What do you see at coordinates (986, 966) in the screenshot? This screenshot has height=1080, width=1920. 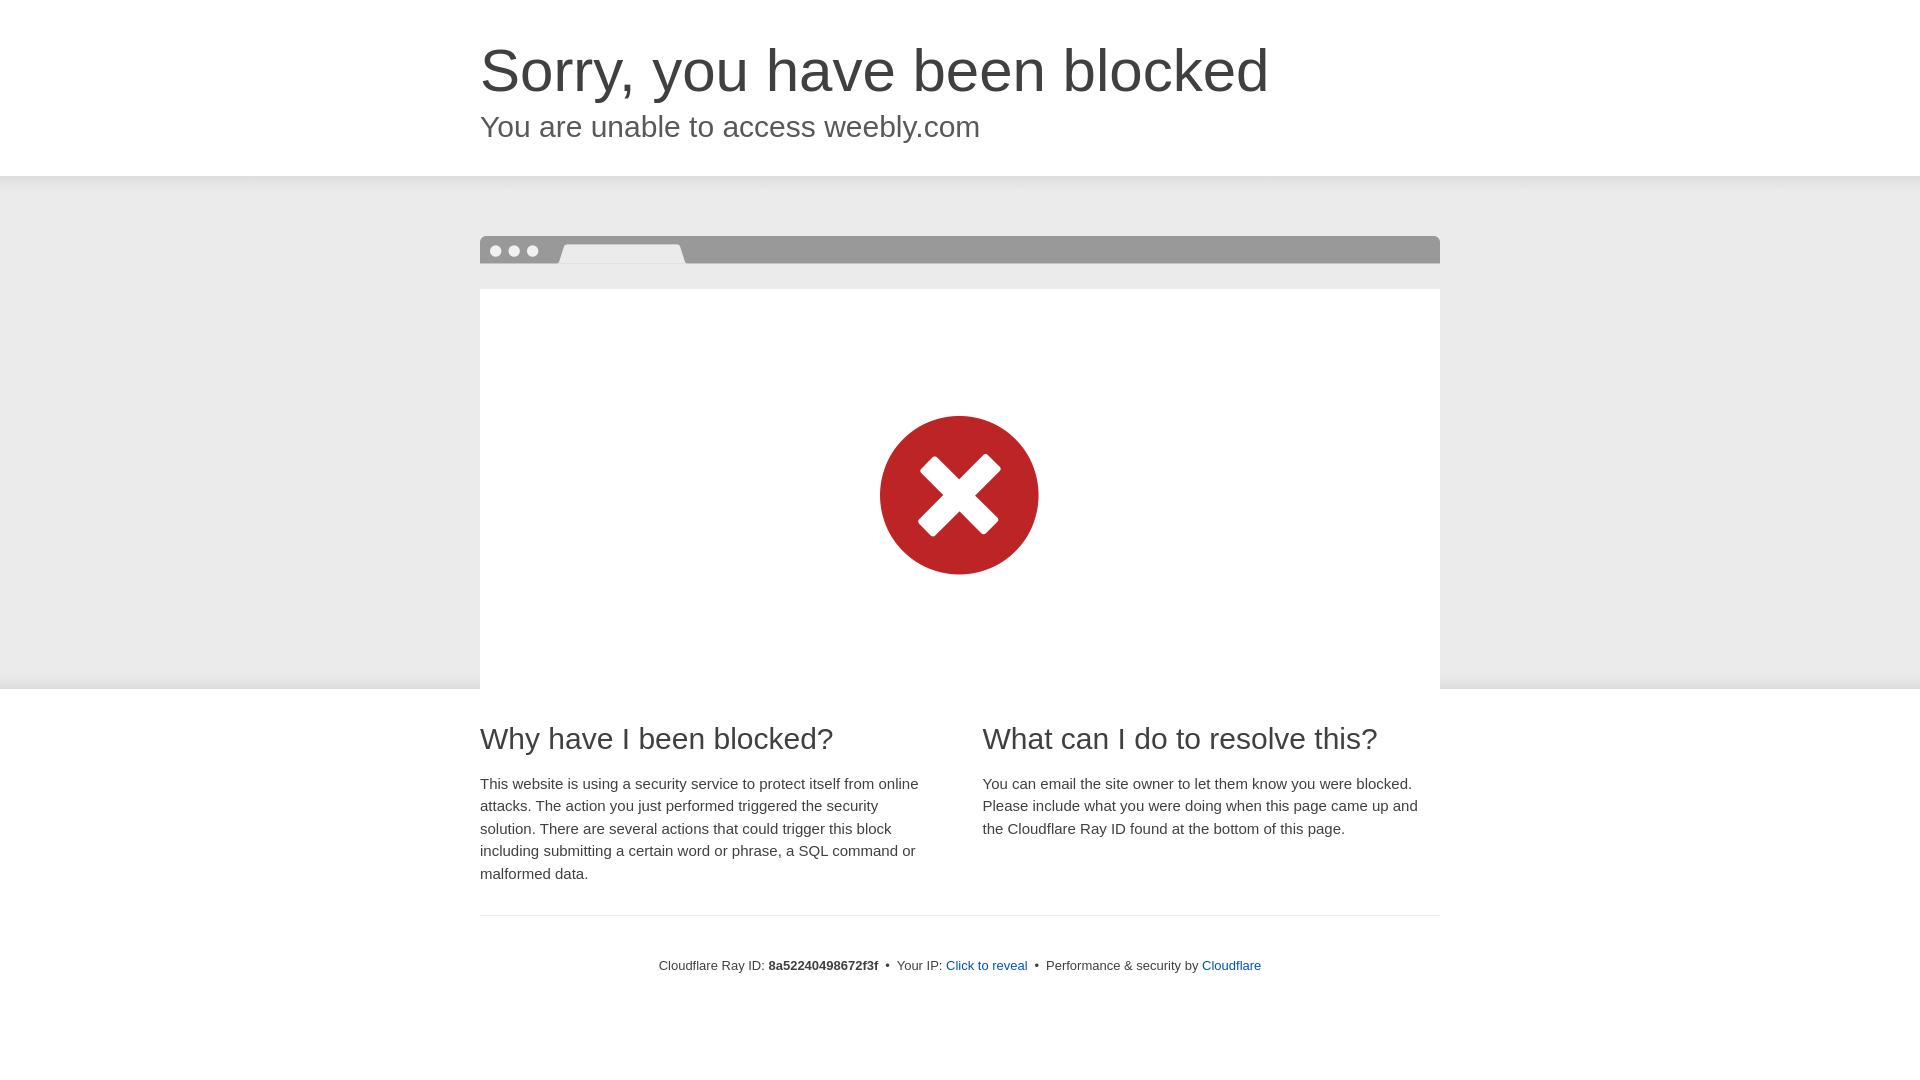 I see `Click to reveal` at bounding box center [986, 966].